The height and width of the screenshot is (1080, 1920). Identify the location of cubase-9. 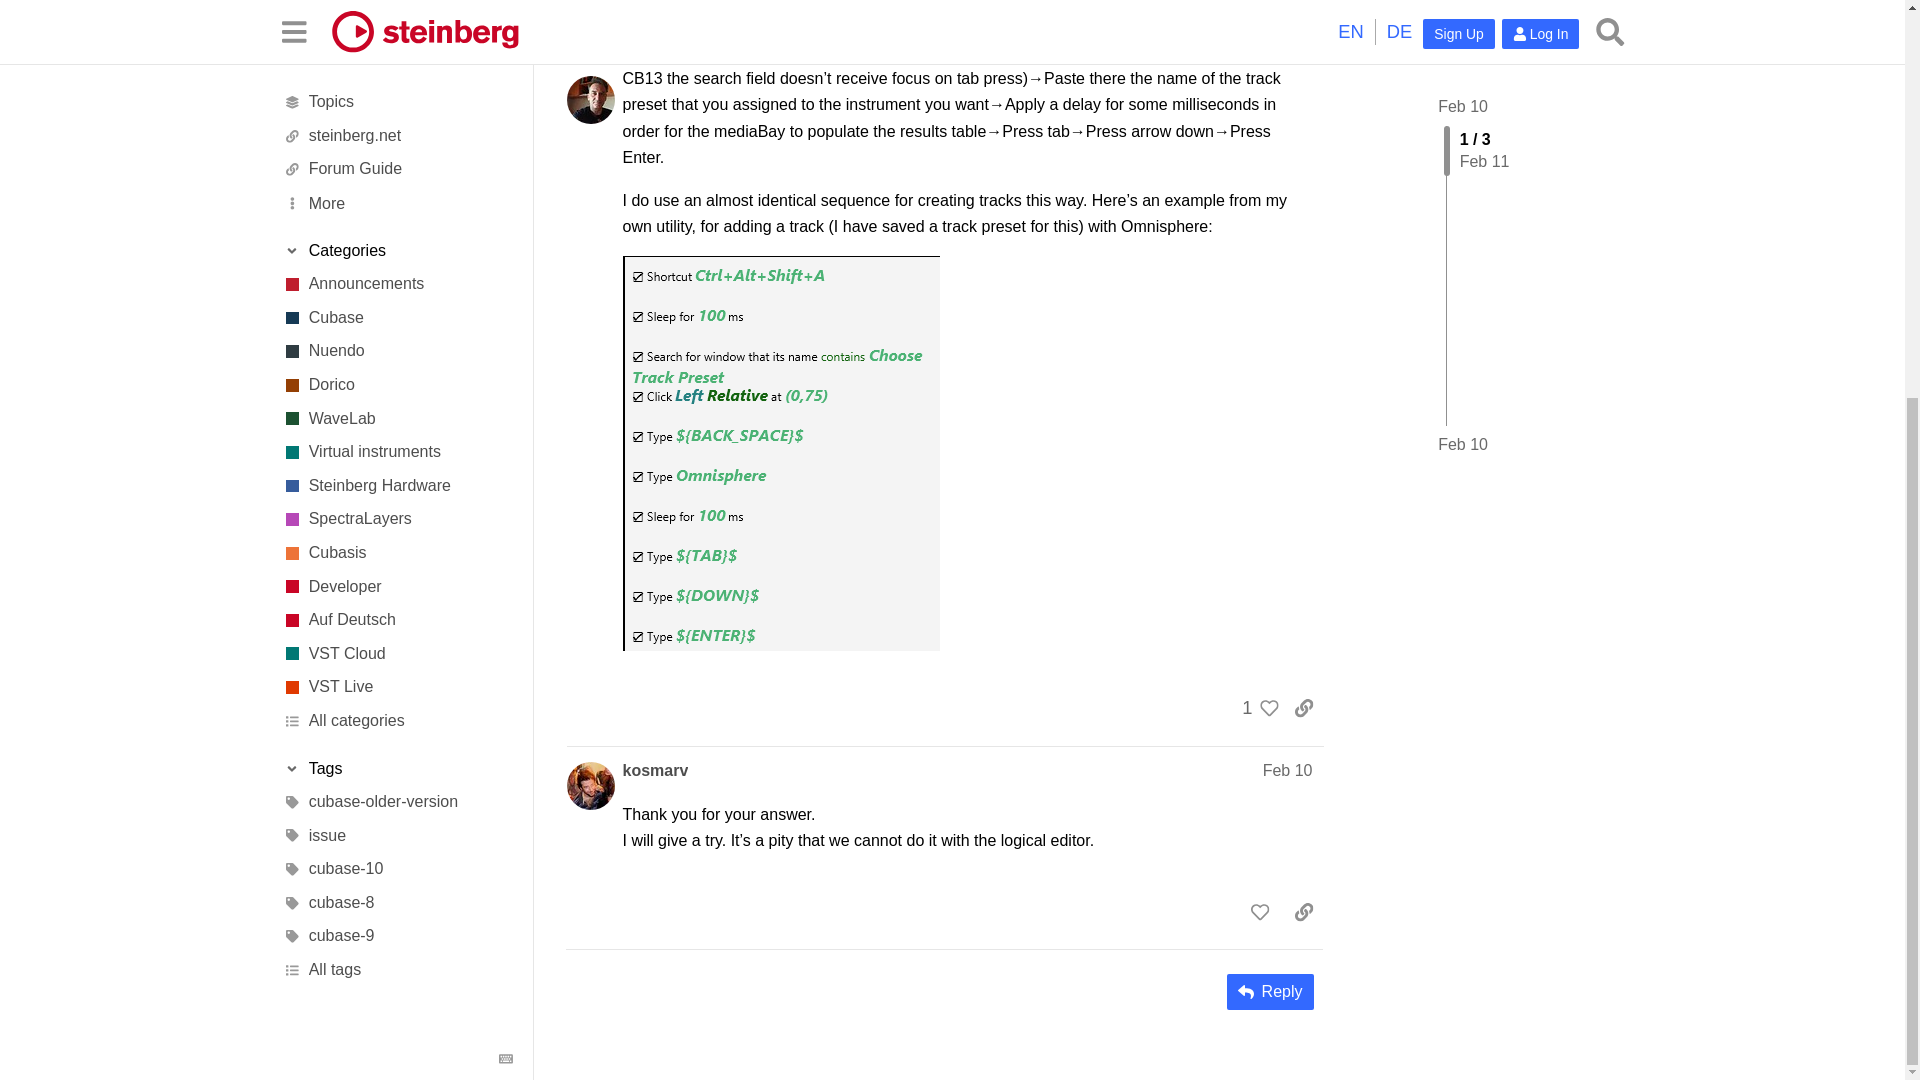
(397, 316).